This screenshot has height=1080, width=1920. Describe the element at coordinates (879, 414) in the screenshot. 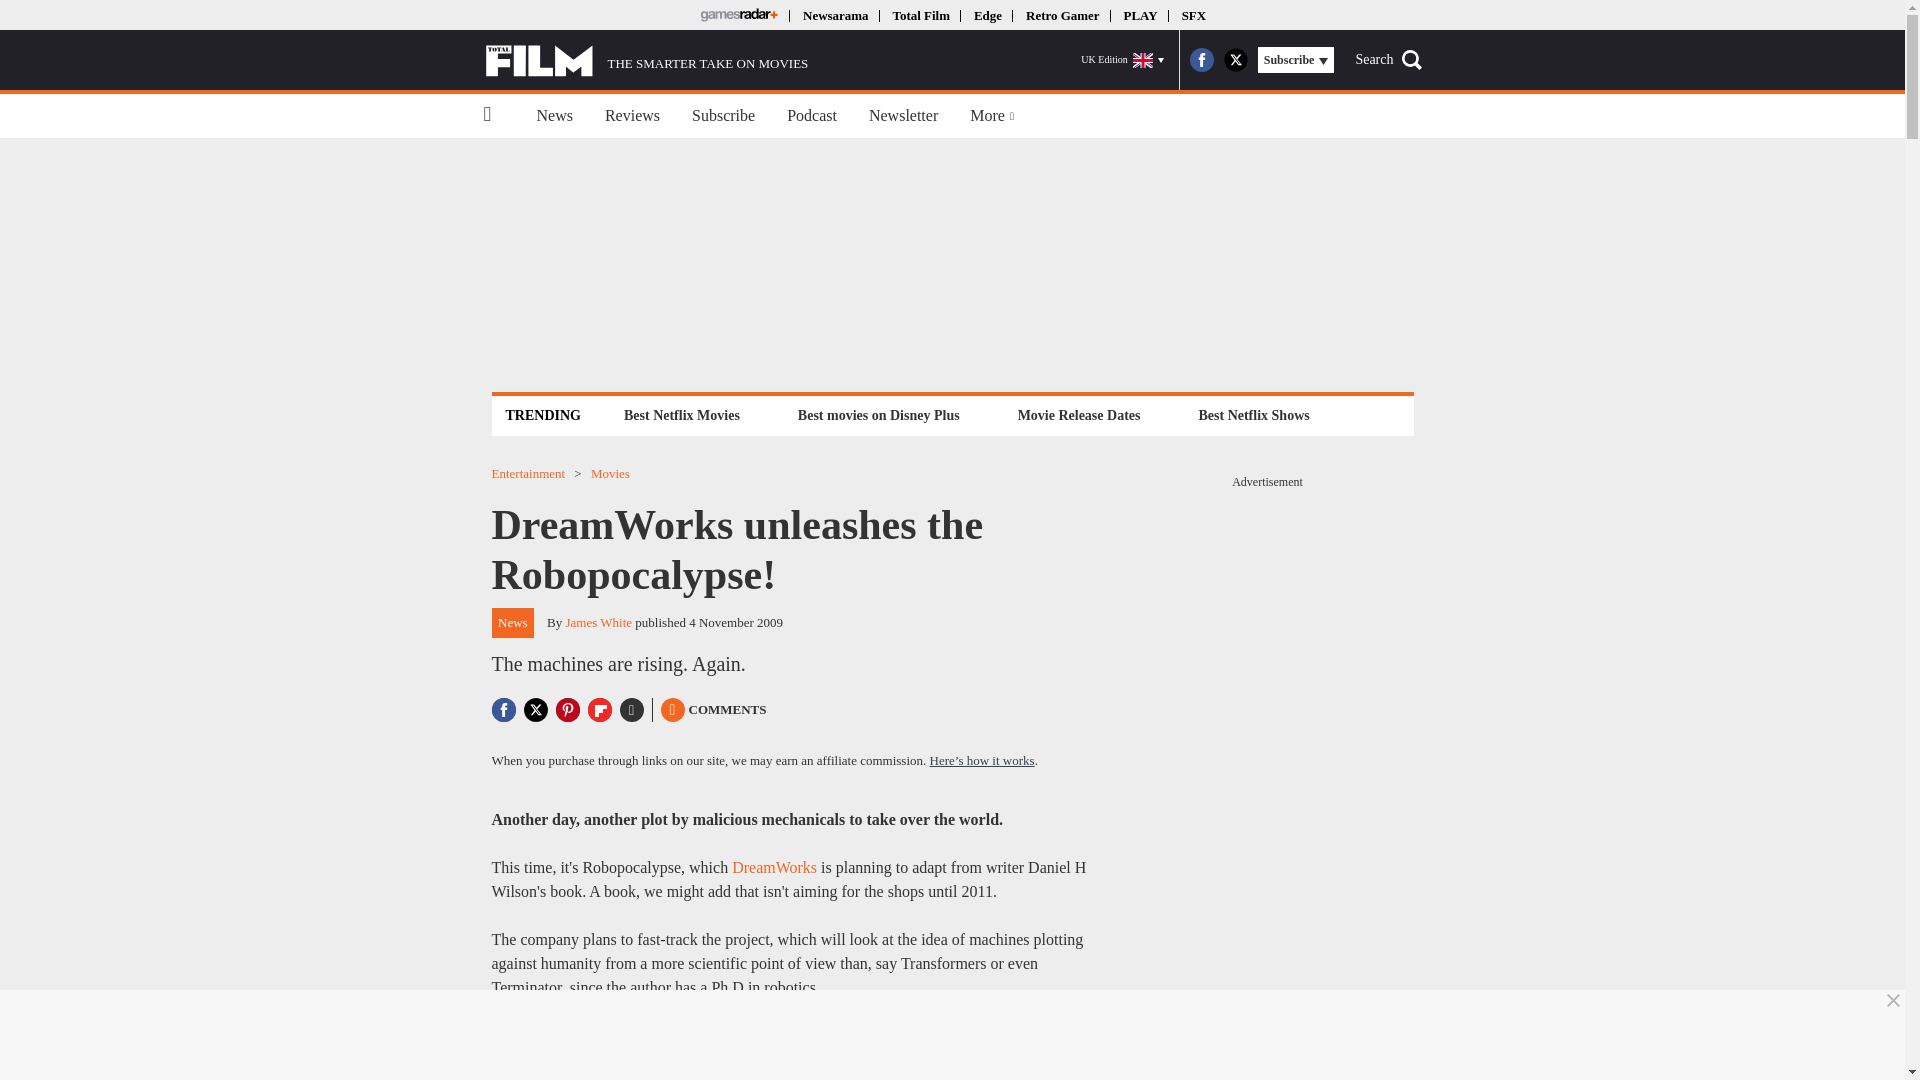

I see `Best movies on Disney Plus` at that location.